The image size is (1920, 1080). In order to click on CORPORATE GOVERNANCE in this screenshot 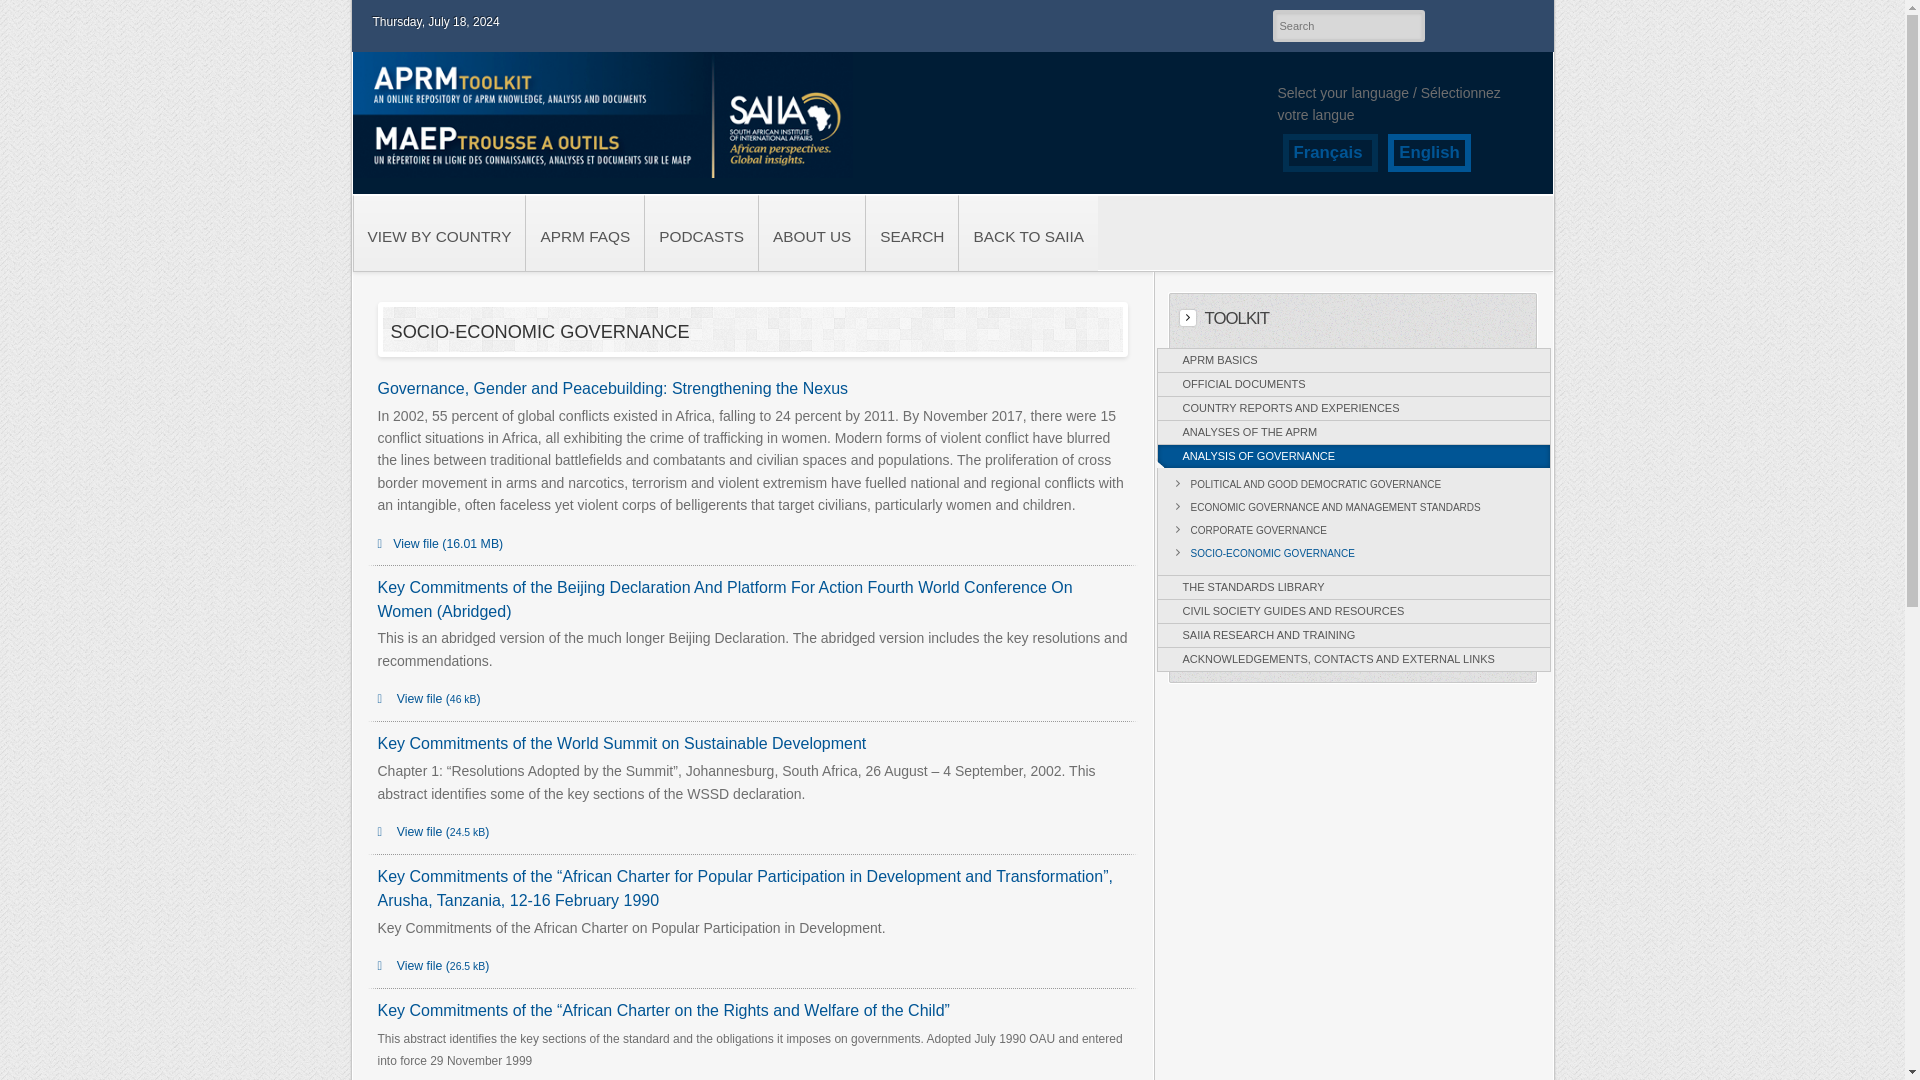, I will do `click(1360, 530)`.